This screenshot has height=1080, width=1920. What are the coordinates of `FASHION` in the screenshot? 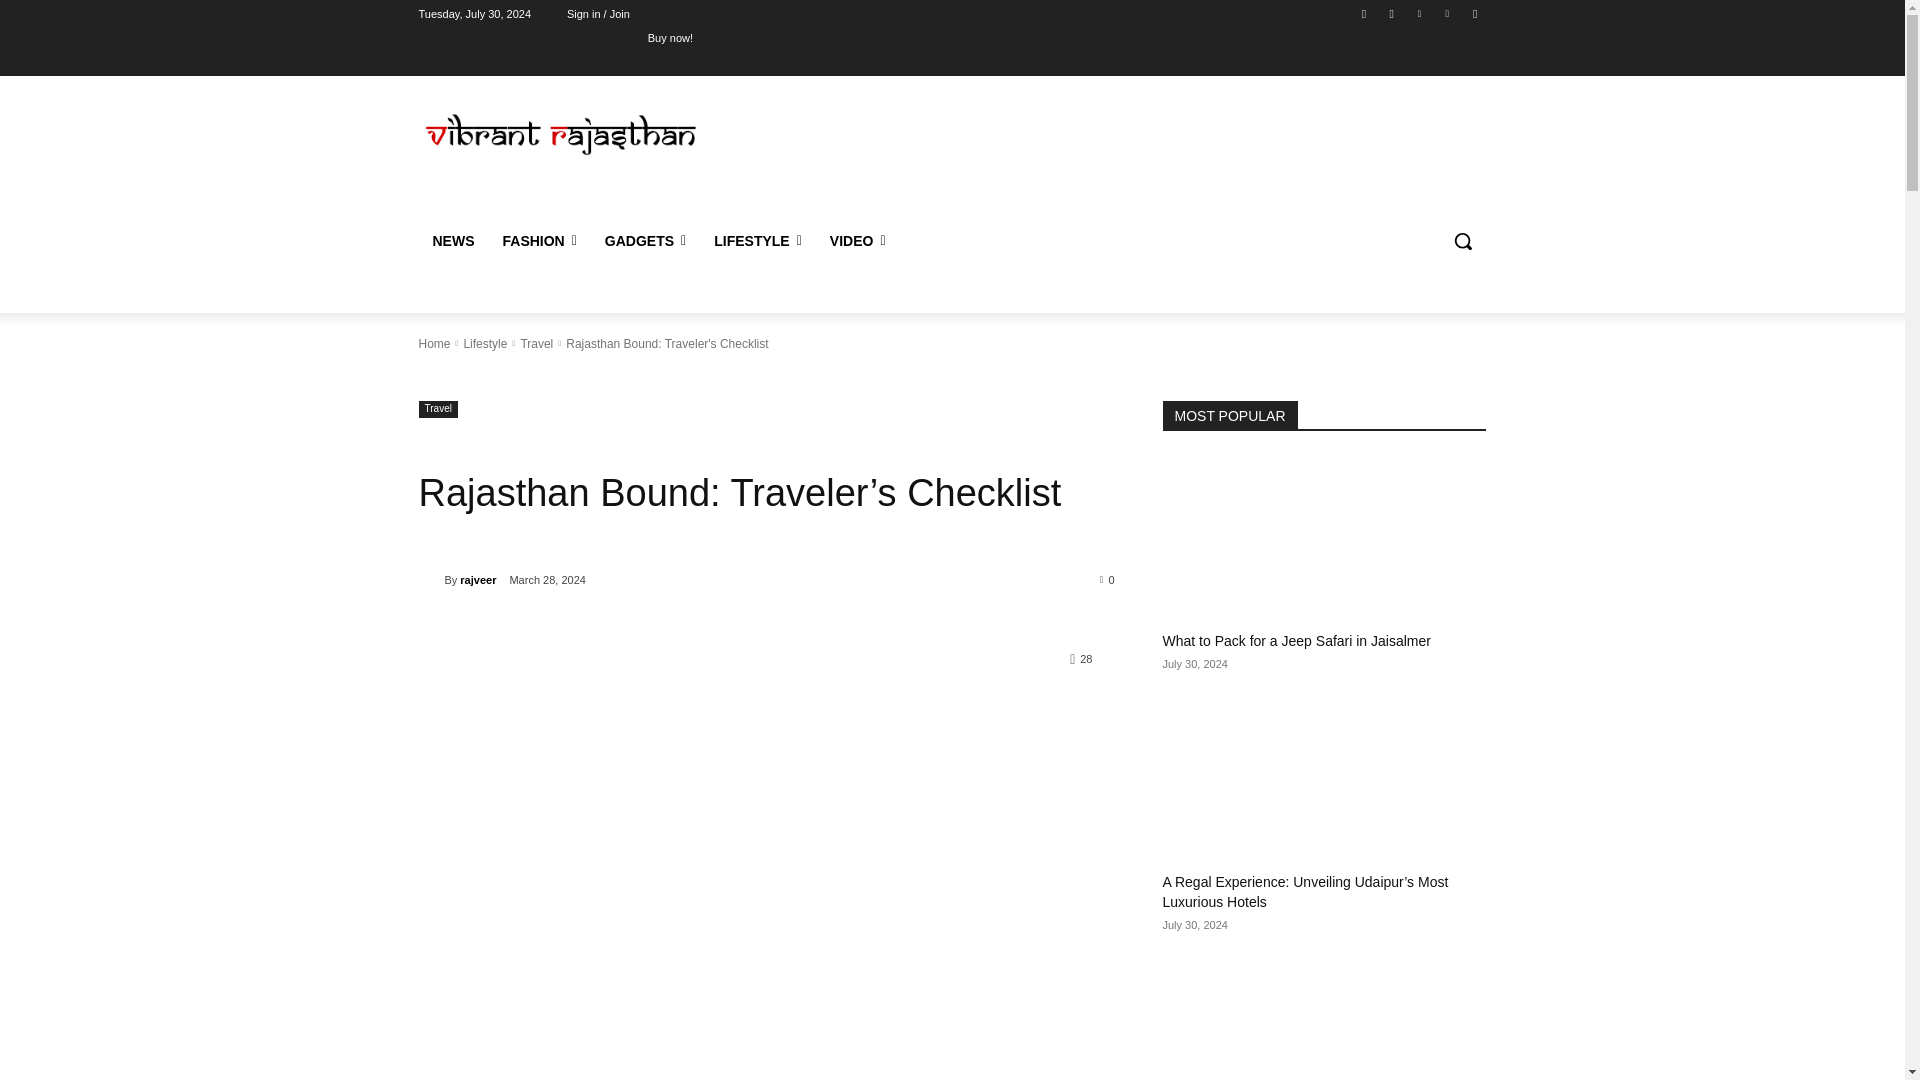 It's located at (538, 240).